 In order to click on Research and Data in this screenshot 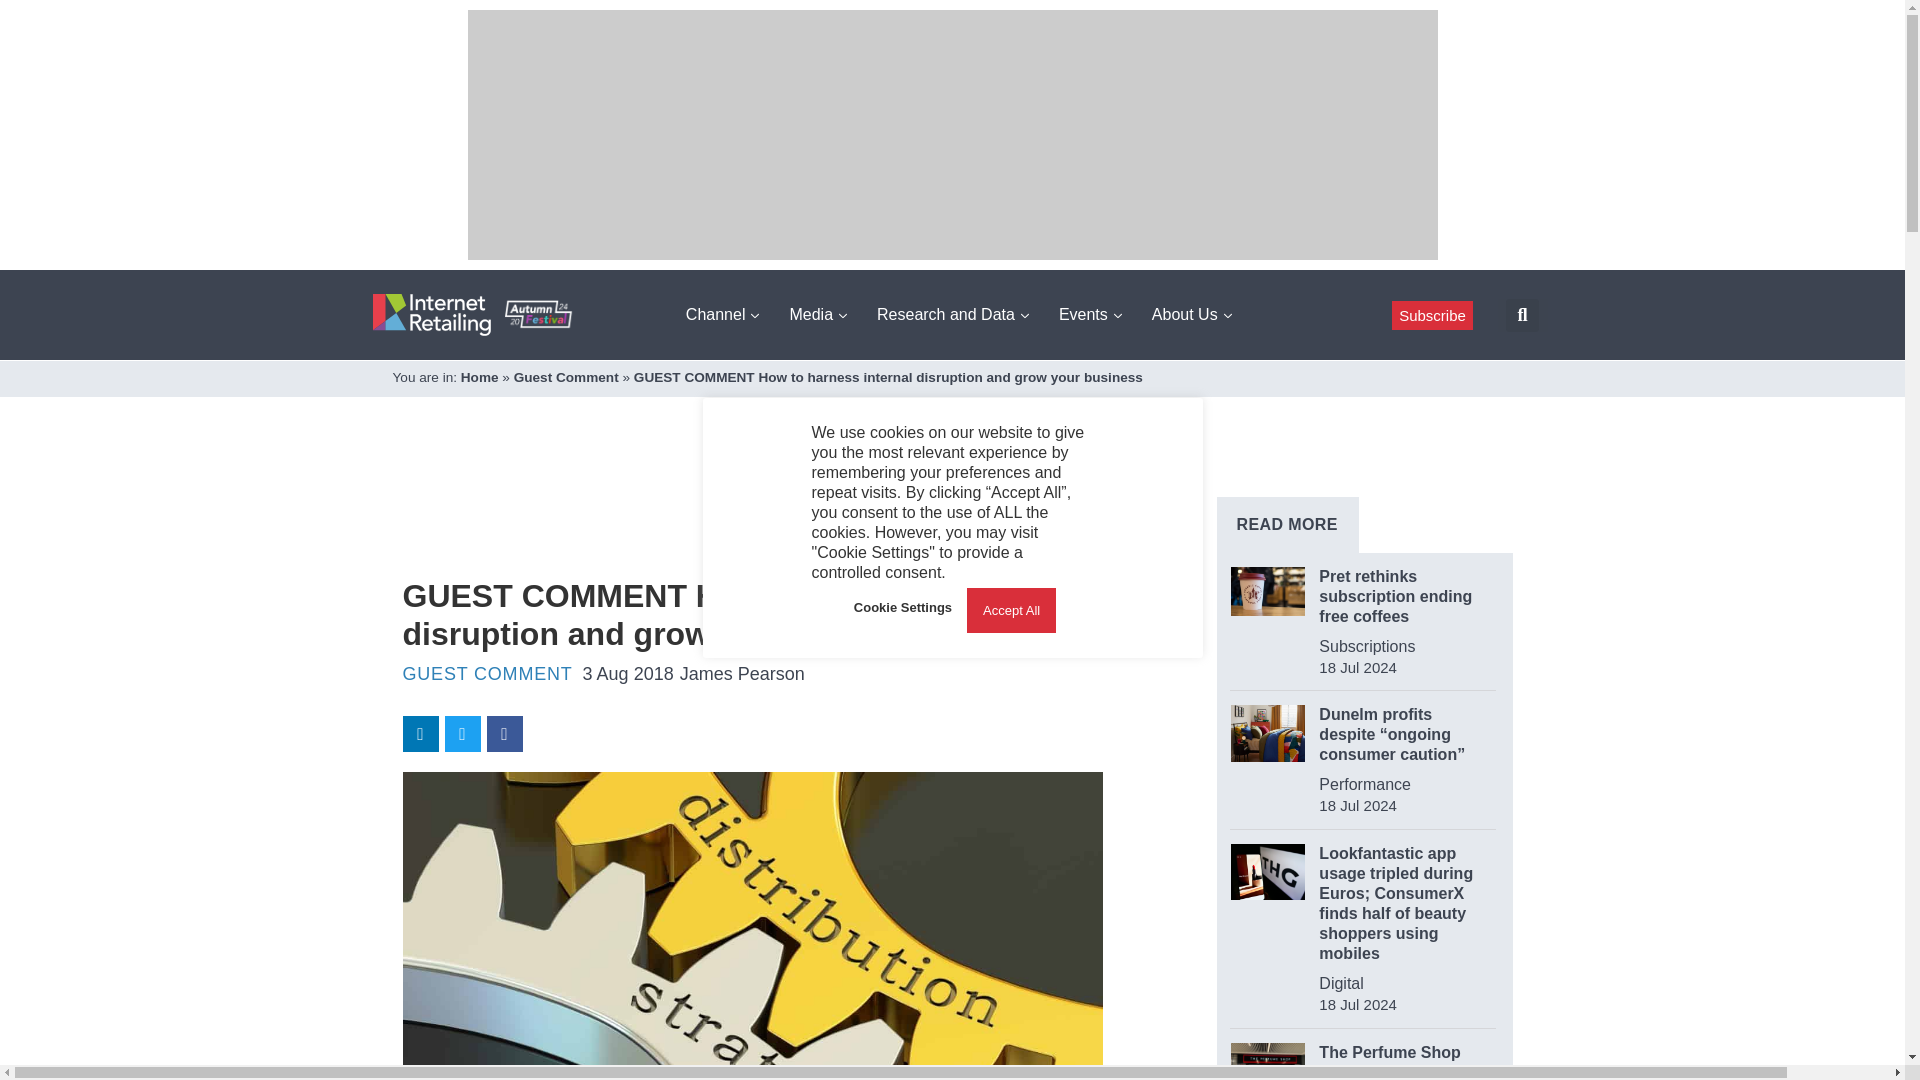, I will do `click(952, 314)`.